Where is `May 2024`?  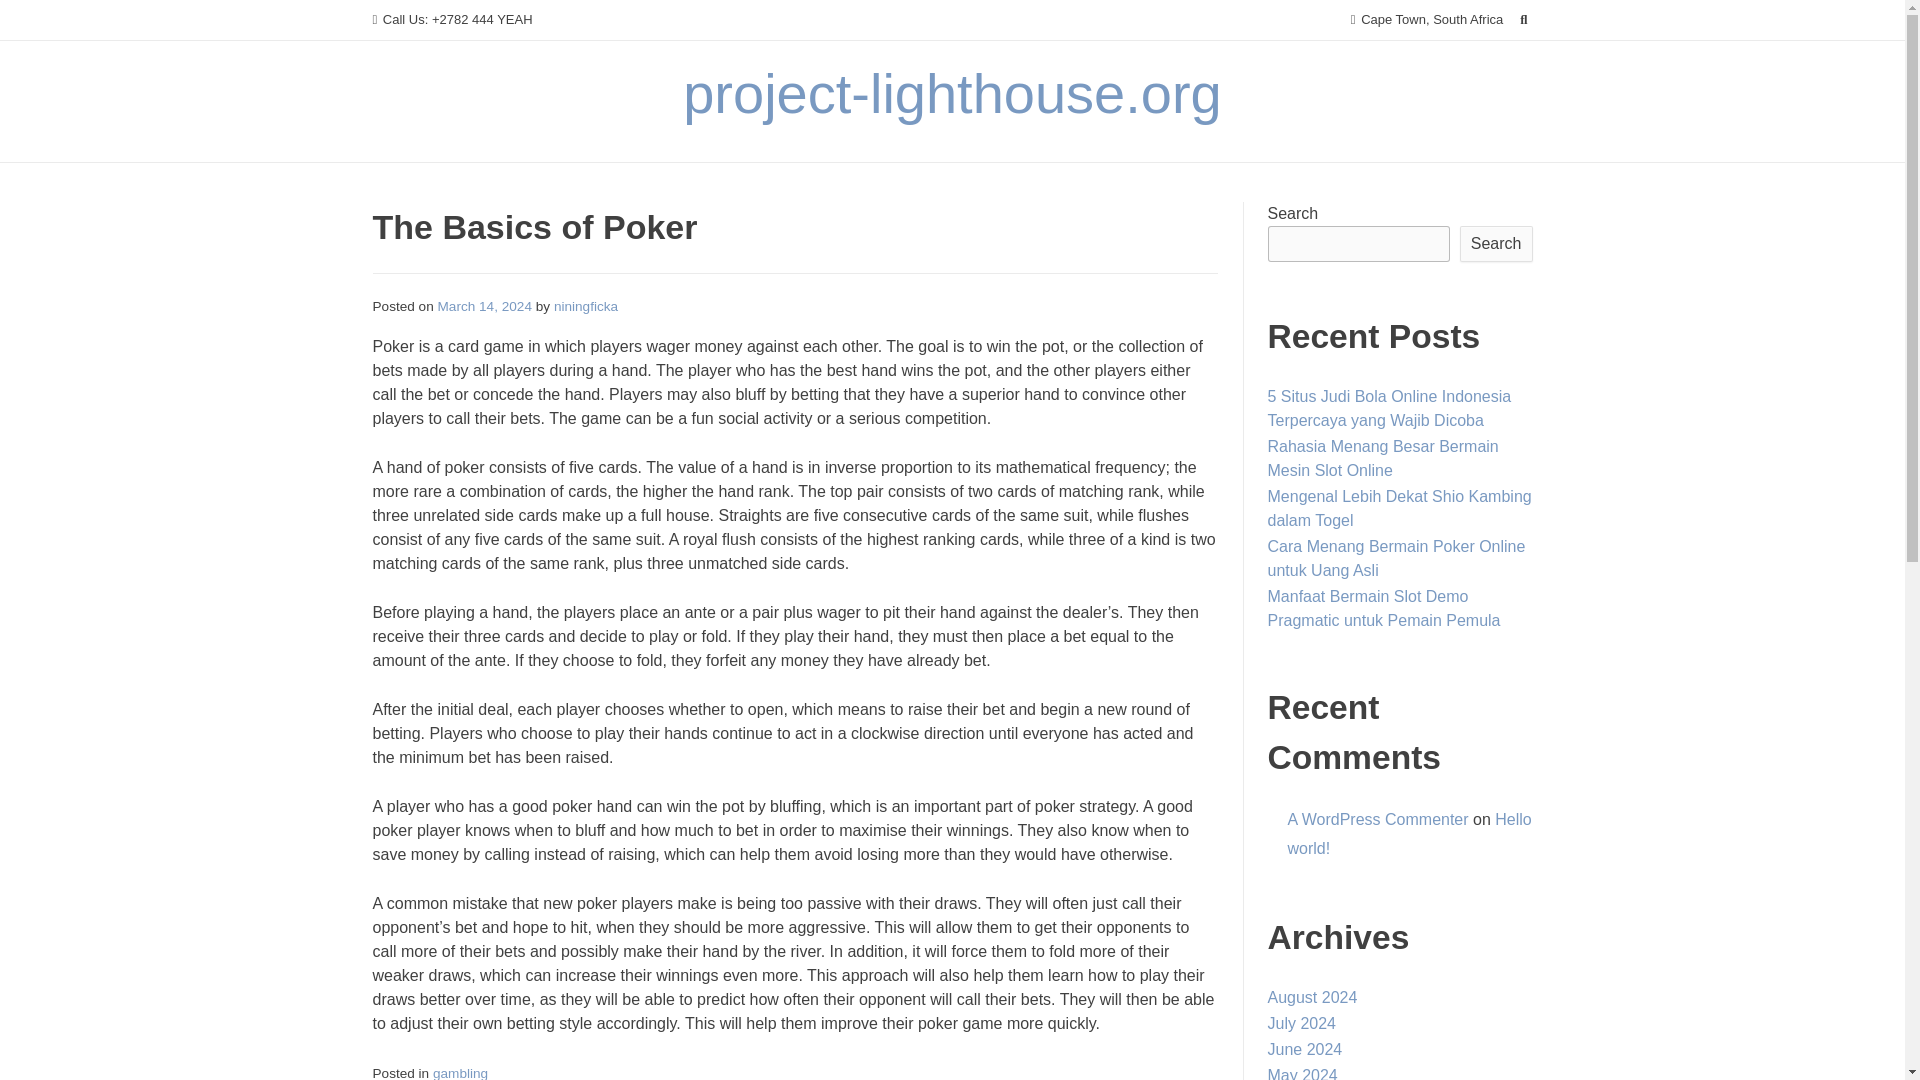 May 2024 is located at coordinates (1302, 1074).